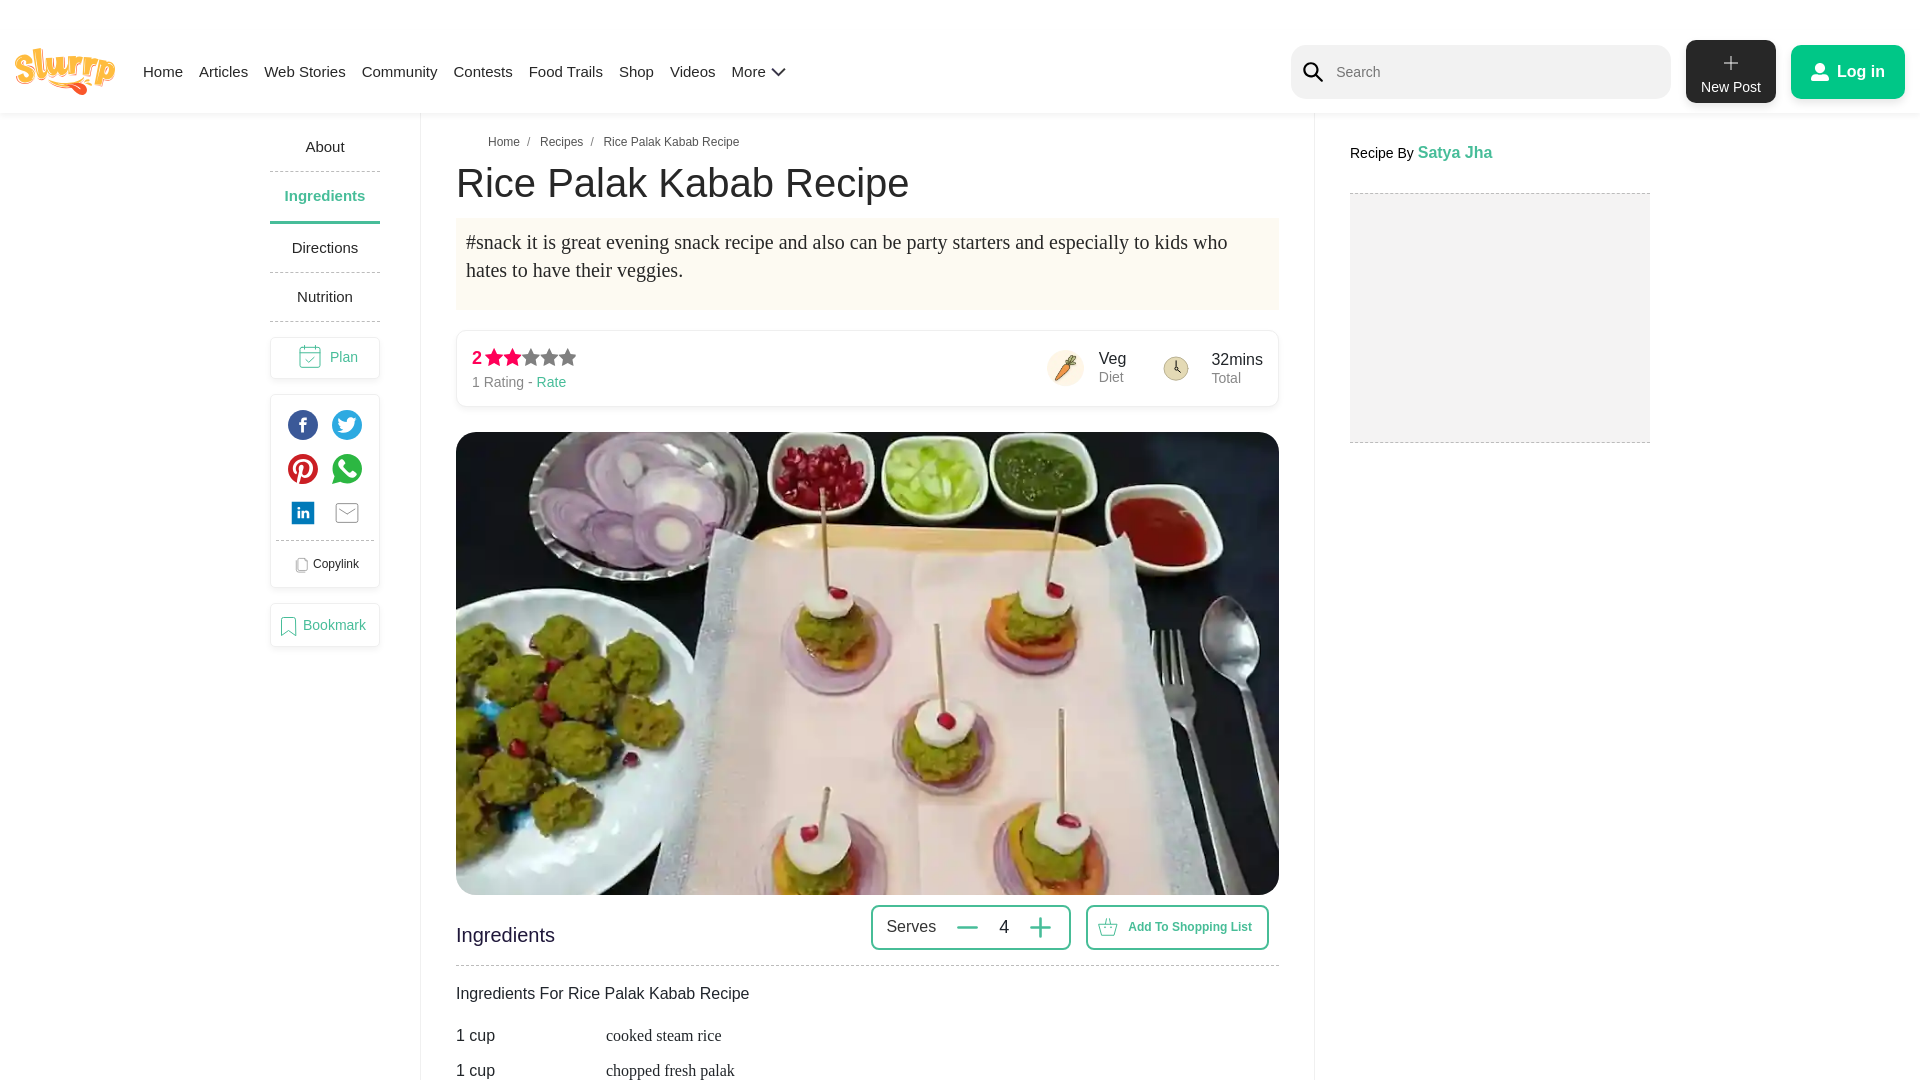 The height and width of the screenshot is (1080, 1920). What do you see at coordinates (504, 142) in the screenshot?
I see `Home` at bounding box center [504, 142].